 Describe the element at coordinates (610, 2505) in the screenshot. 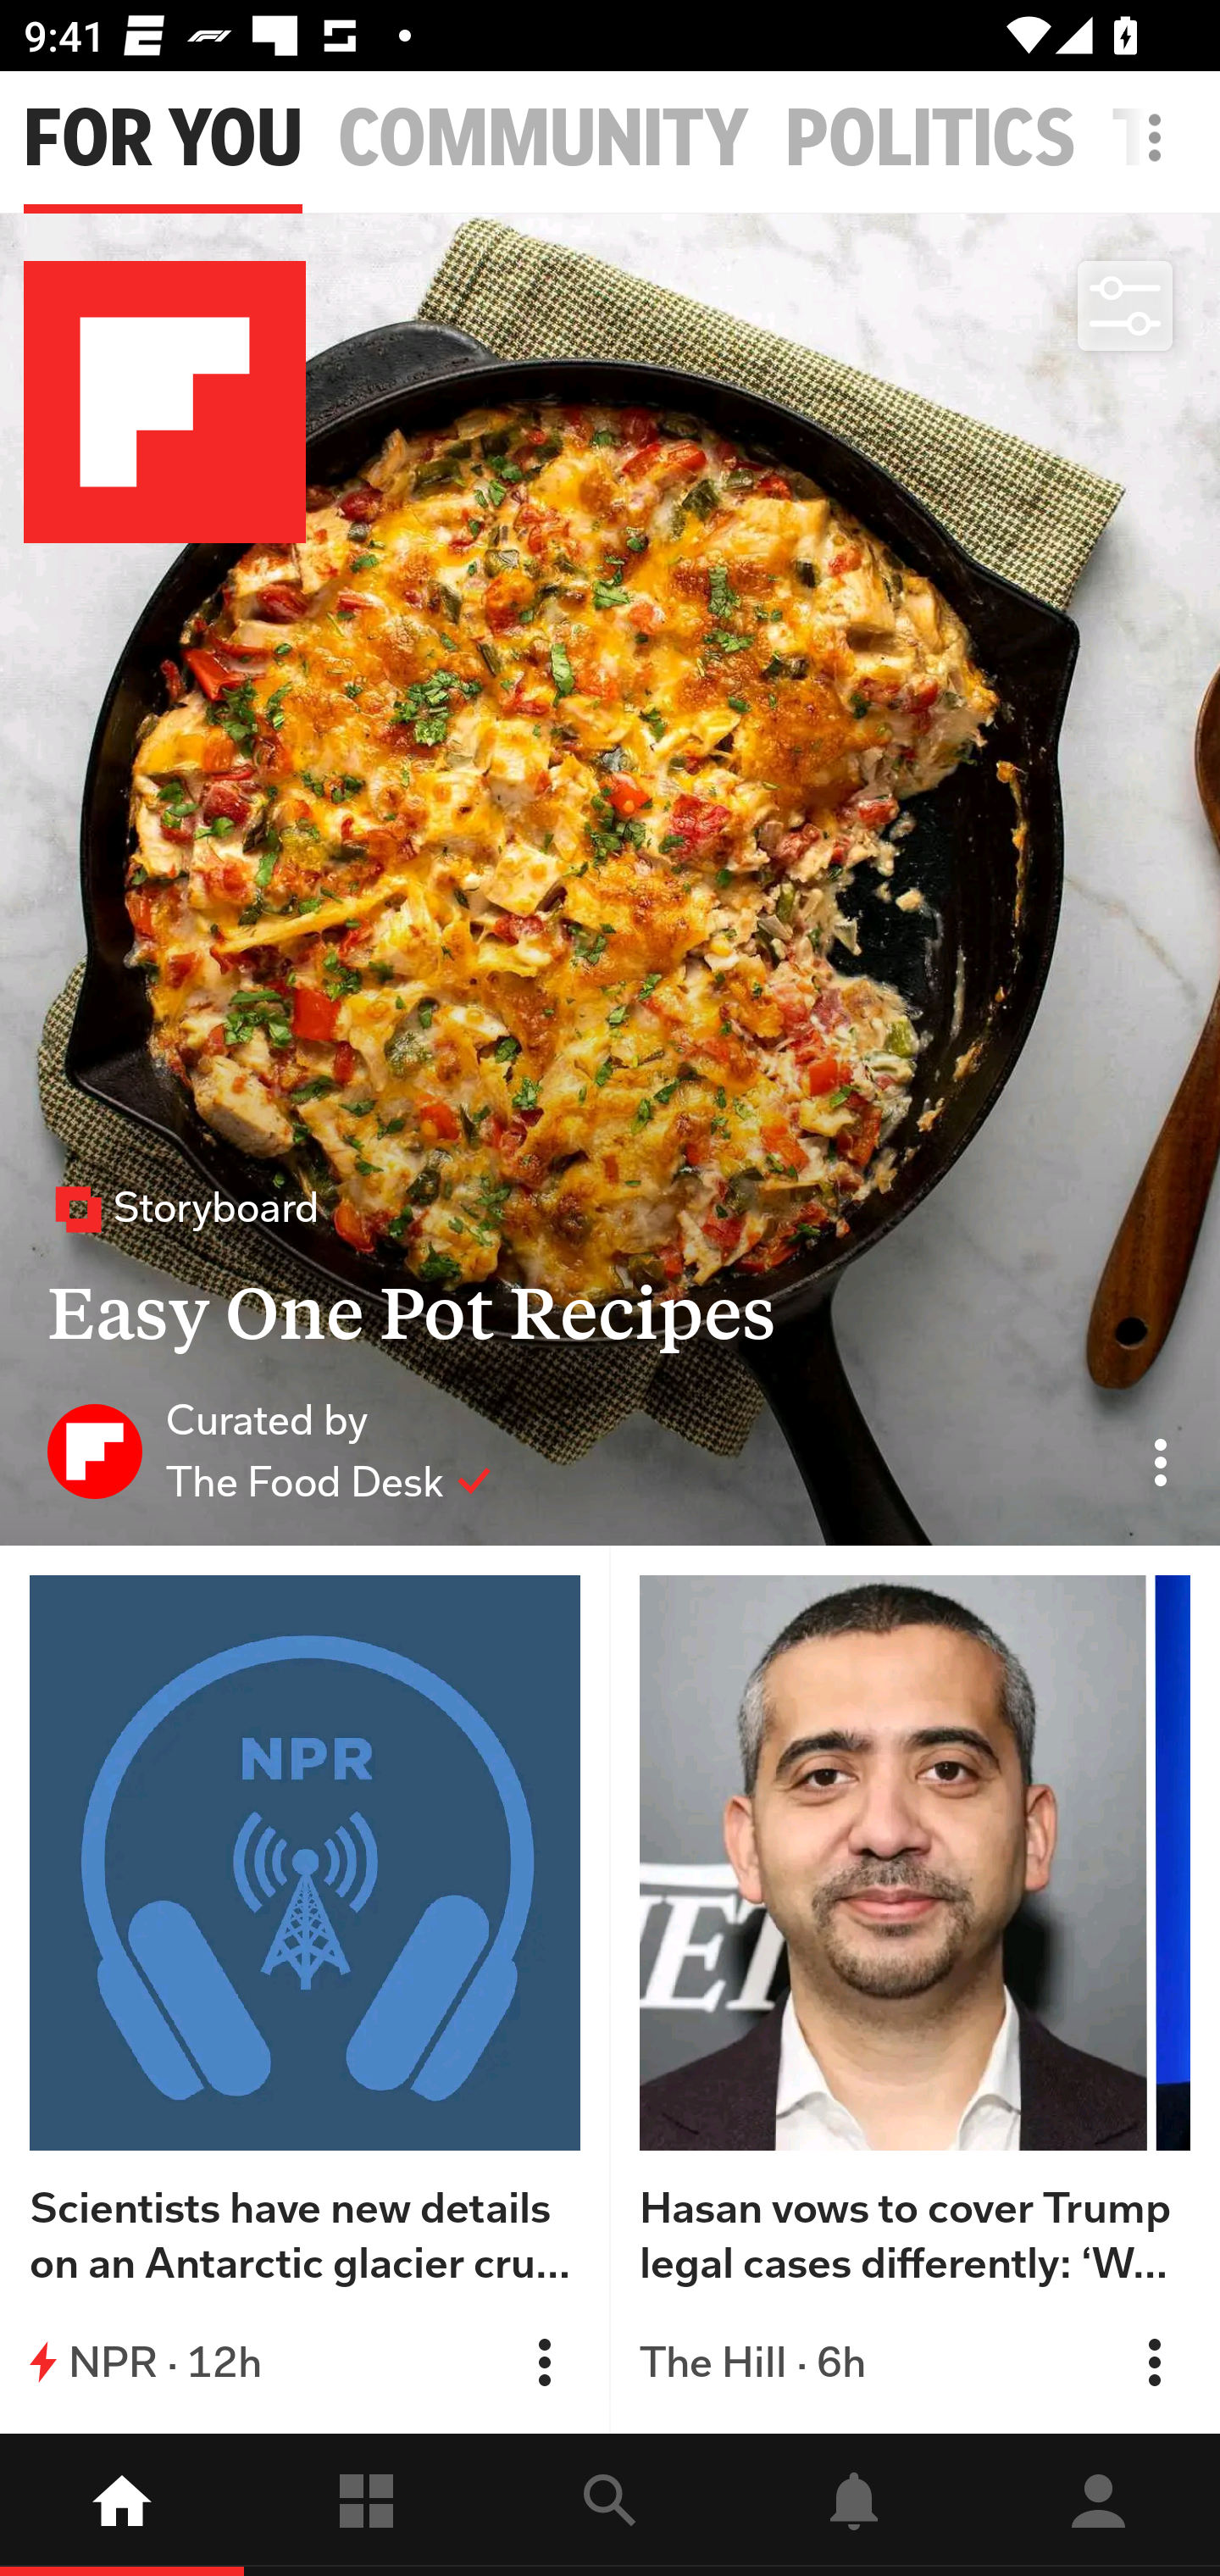

I see `explore` at that location.